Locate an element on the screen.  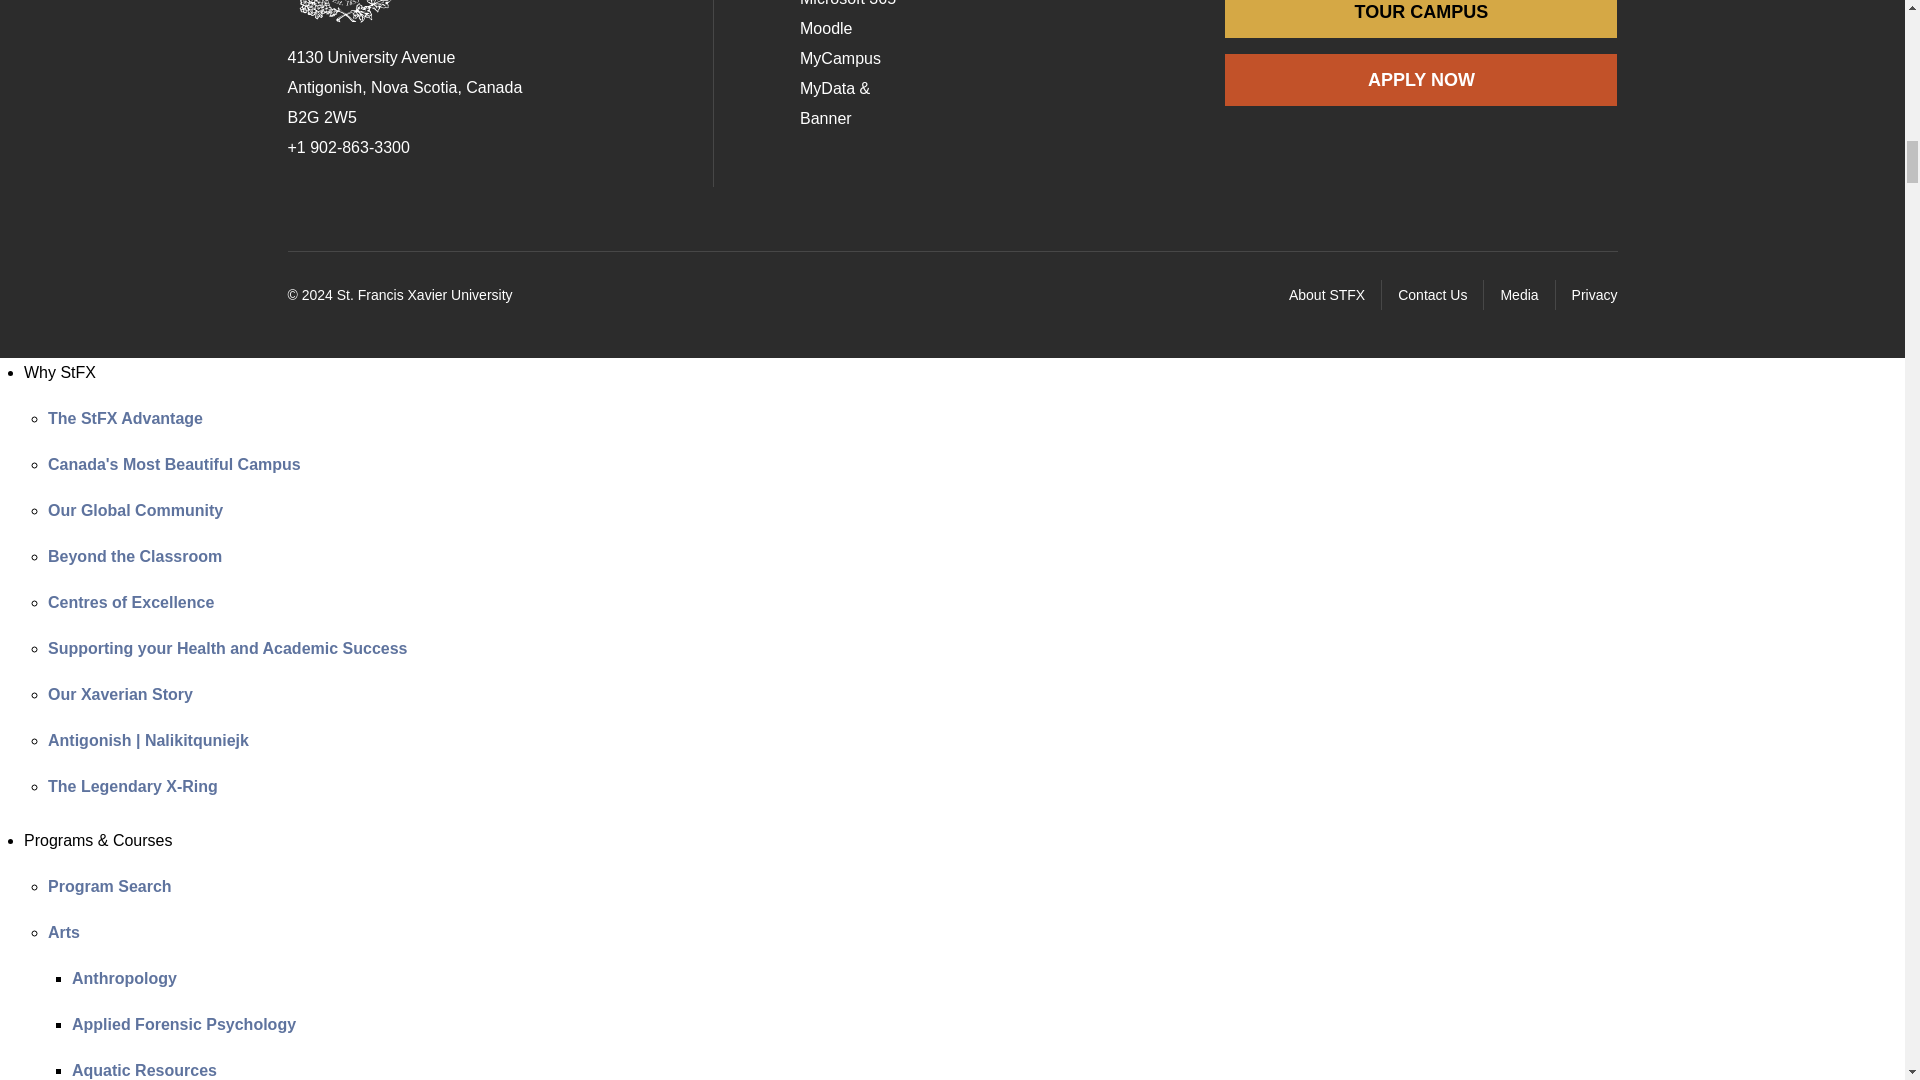
Applied Forensic Psychology is located at coordinates (184, 1024).